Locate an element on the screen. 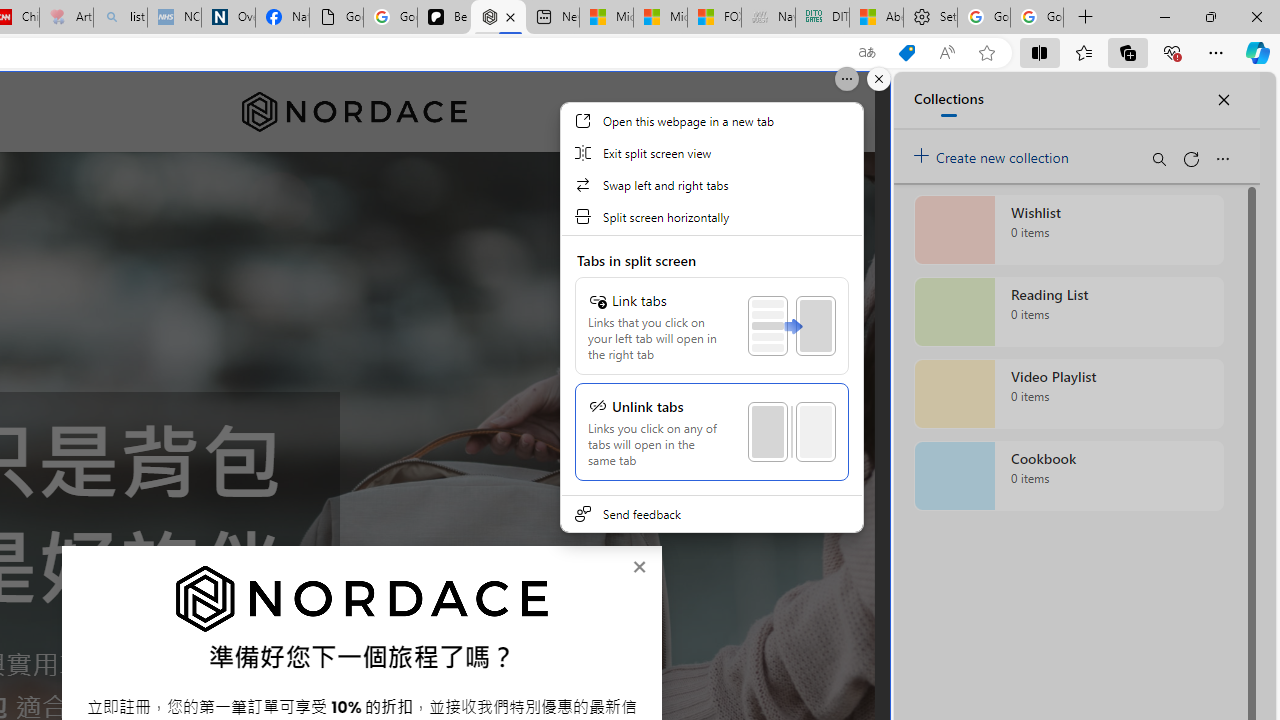  Exit split screen view is located at coordinates (711, 152).